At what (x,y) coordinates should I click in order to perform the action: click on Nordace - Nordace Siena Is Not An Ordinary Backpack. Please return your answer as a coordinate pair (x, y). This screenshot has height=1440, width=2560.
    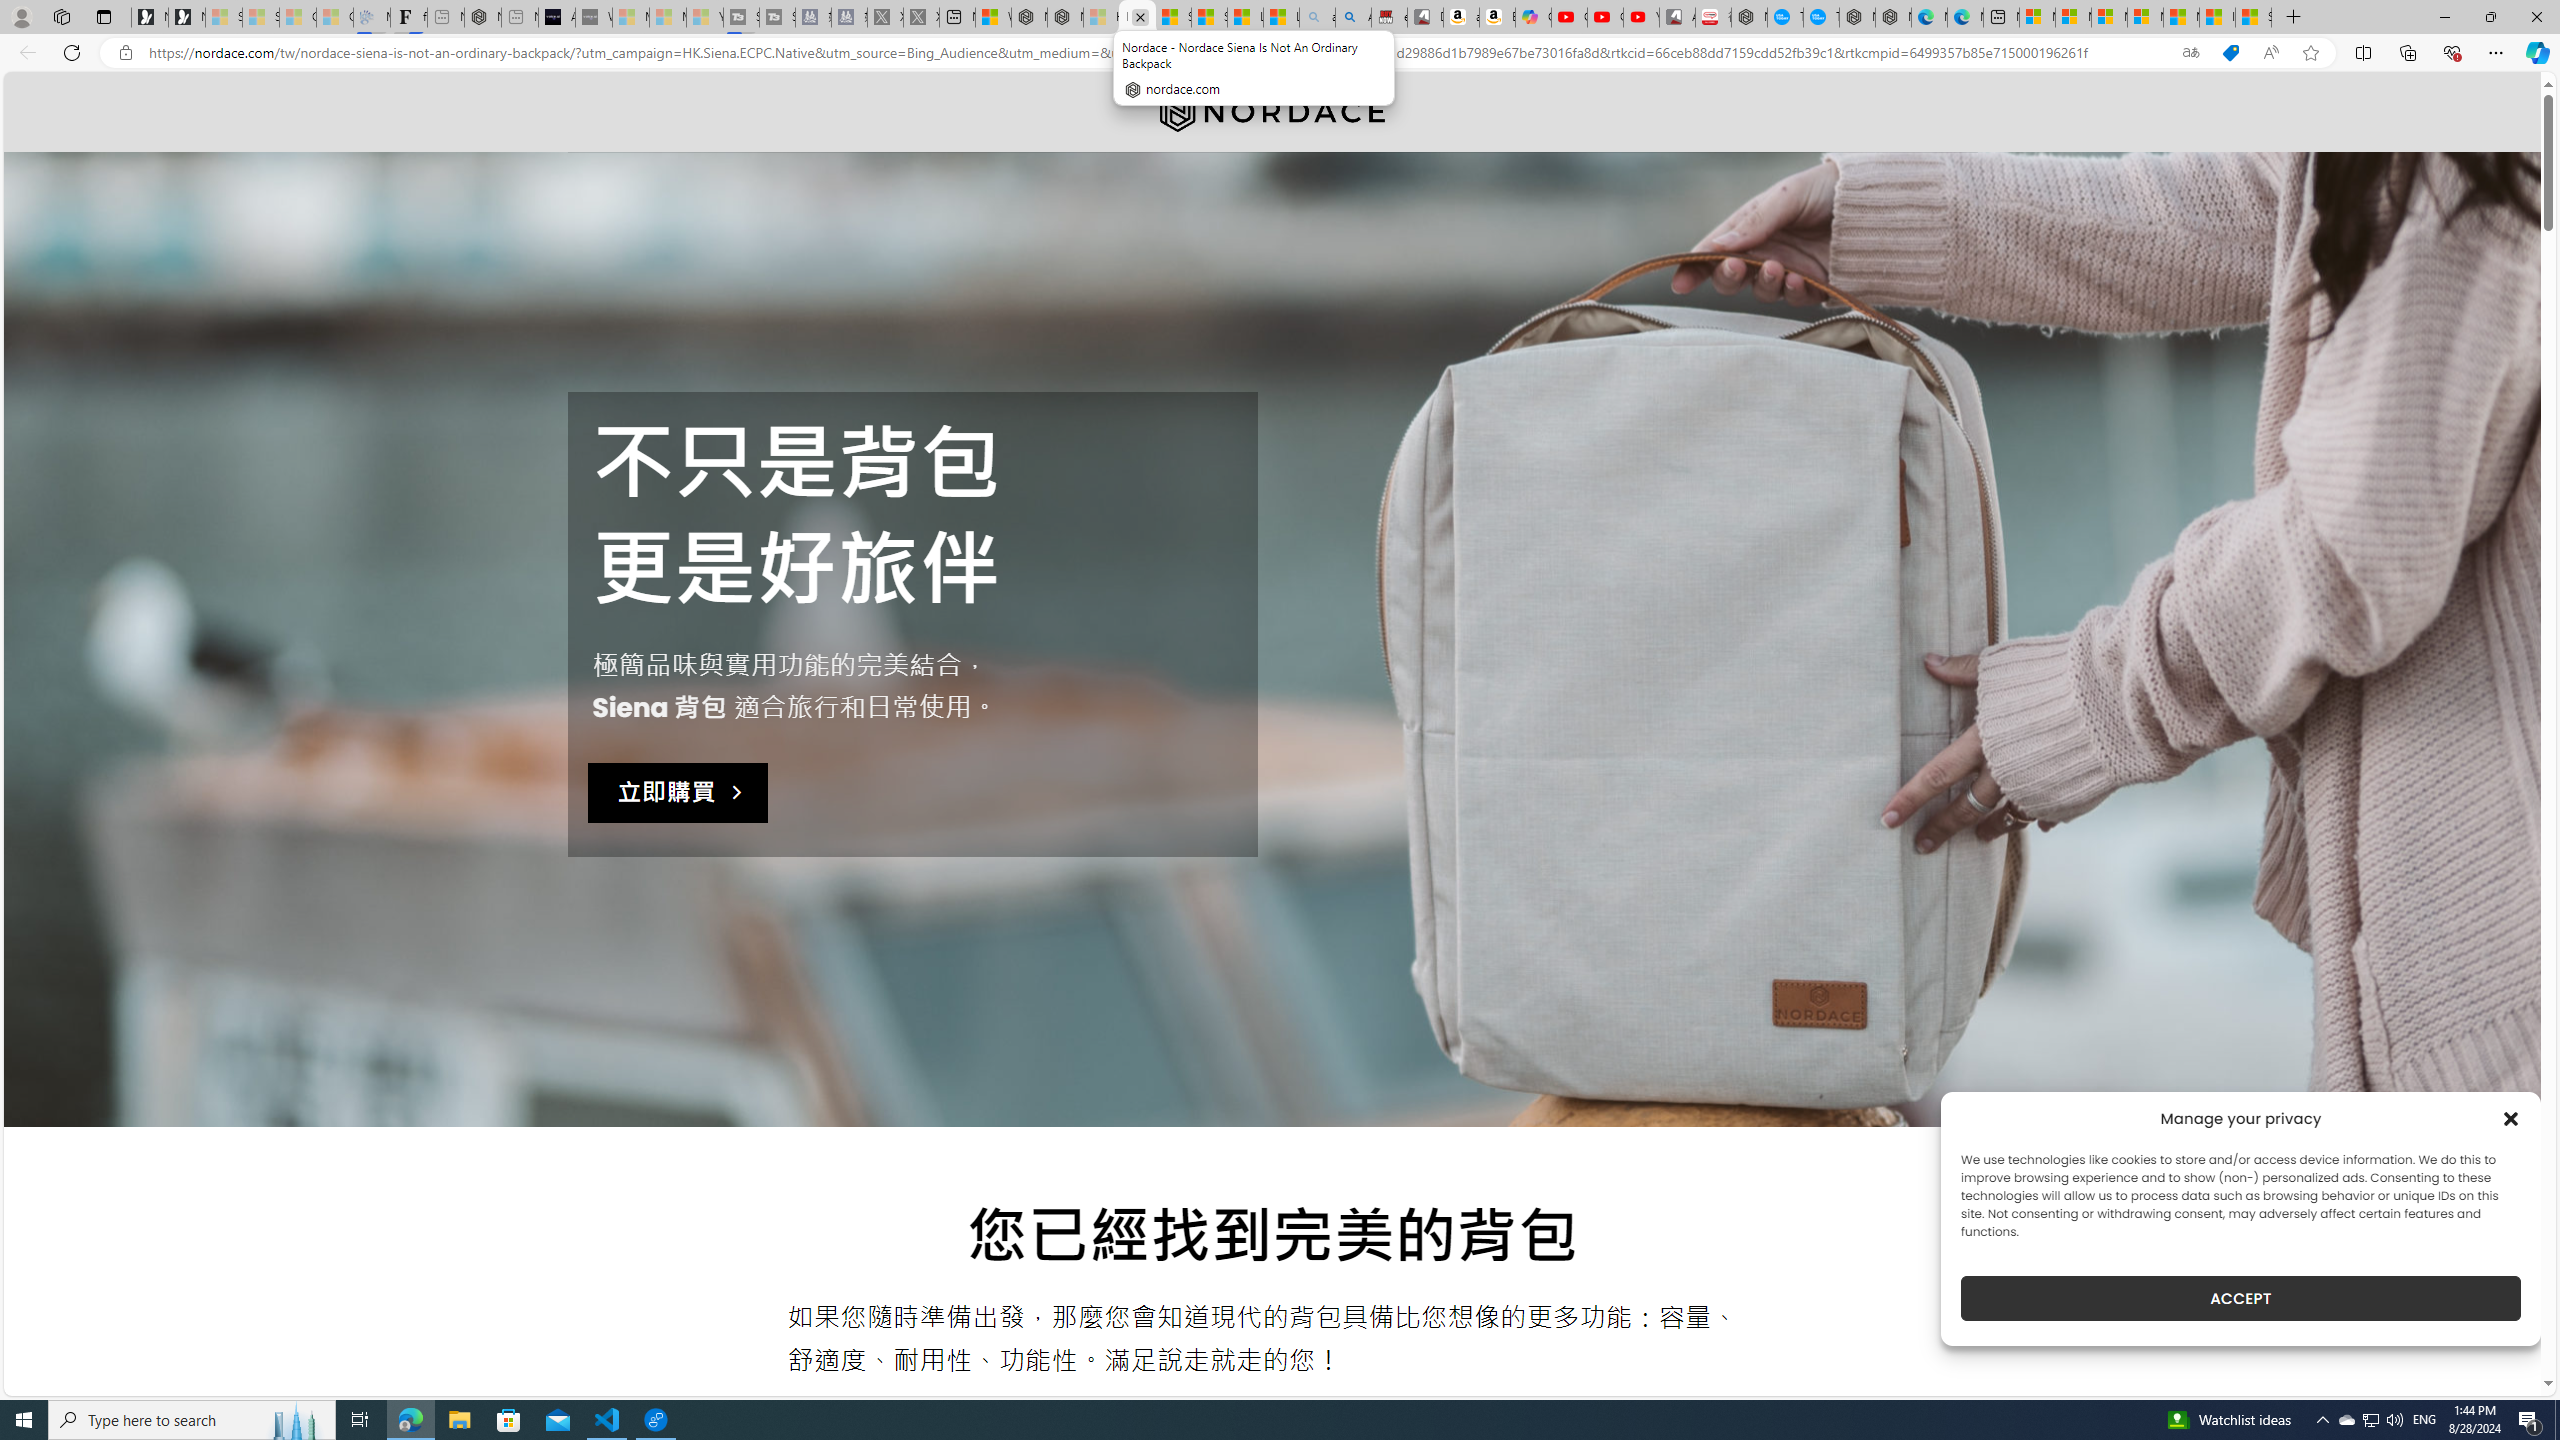
    Looking at the image, I should click on (1138, 17).